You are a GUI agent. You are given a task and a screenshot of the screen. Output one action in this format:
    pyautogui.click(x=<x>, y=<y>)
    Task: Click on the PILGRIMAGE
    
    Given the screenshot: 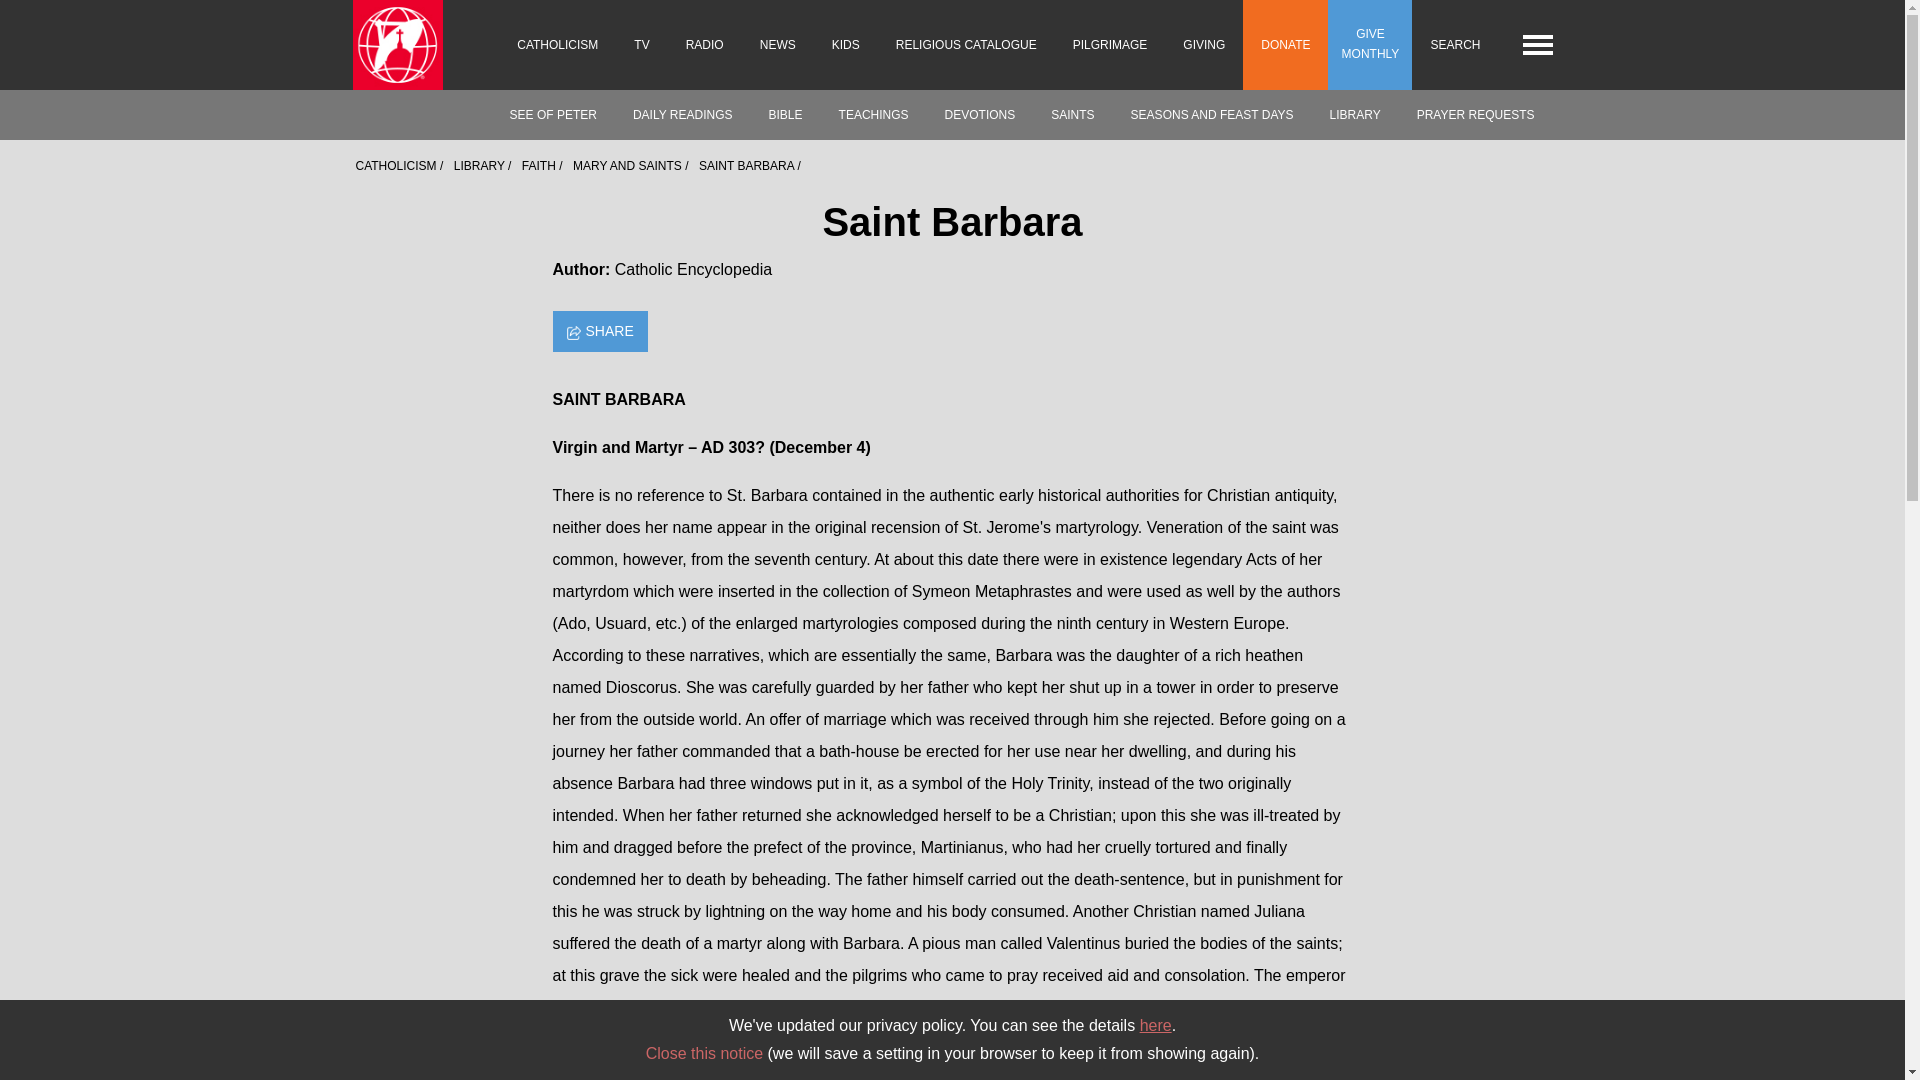 What is the action you would take?
    pyautogui.click(x=1110, y=44)
    